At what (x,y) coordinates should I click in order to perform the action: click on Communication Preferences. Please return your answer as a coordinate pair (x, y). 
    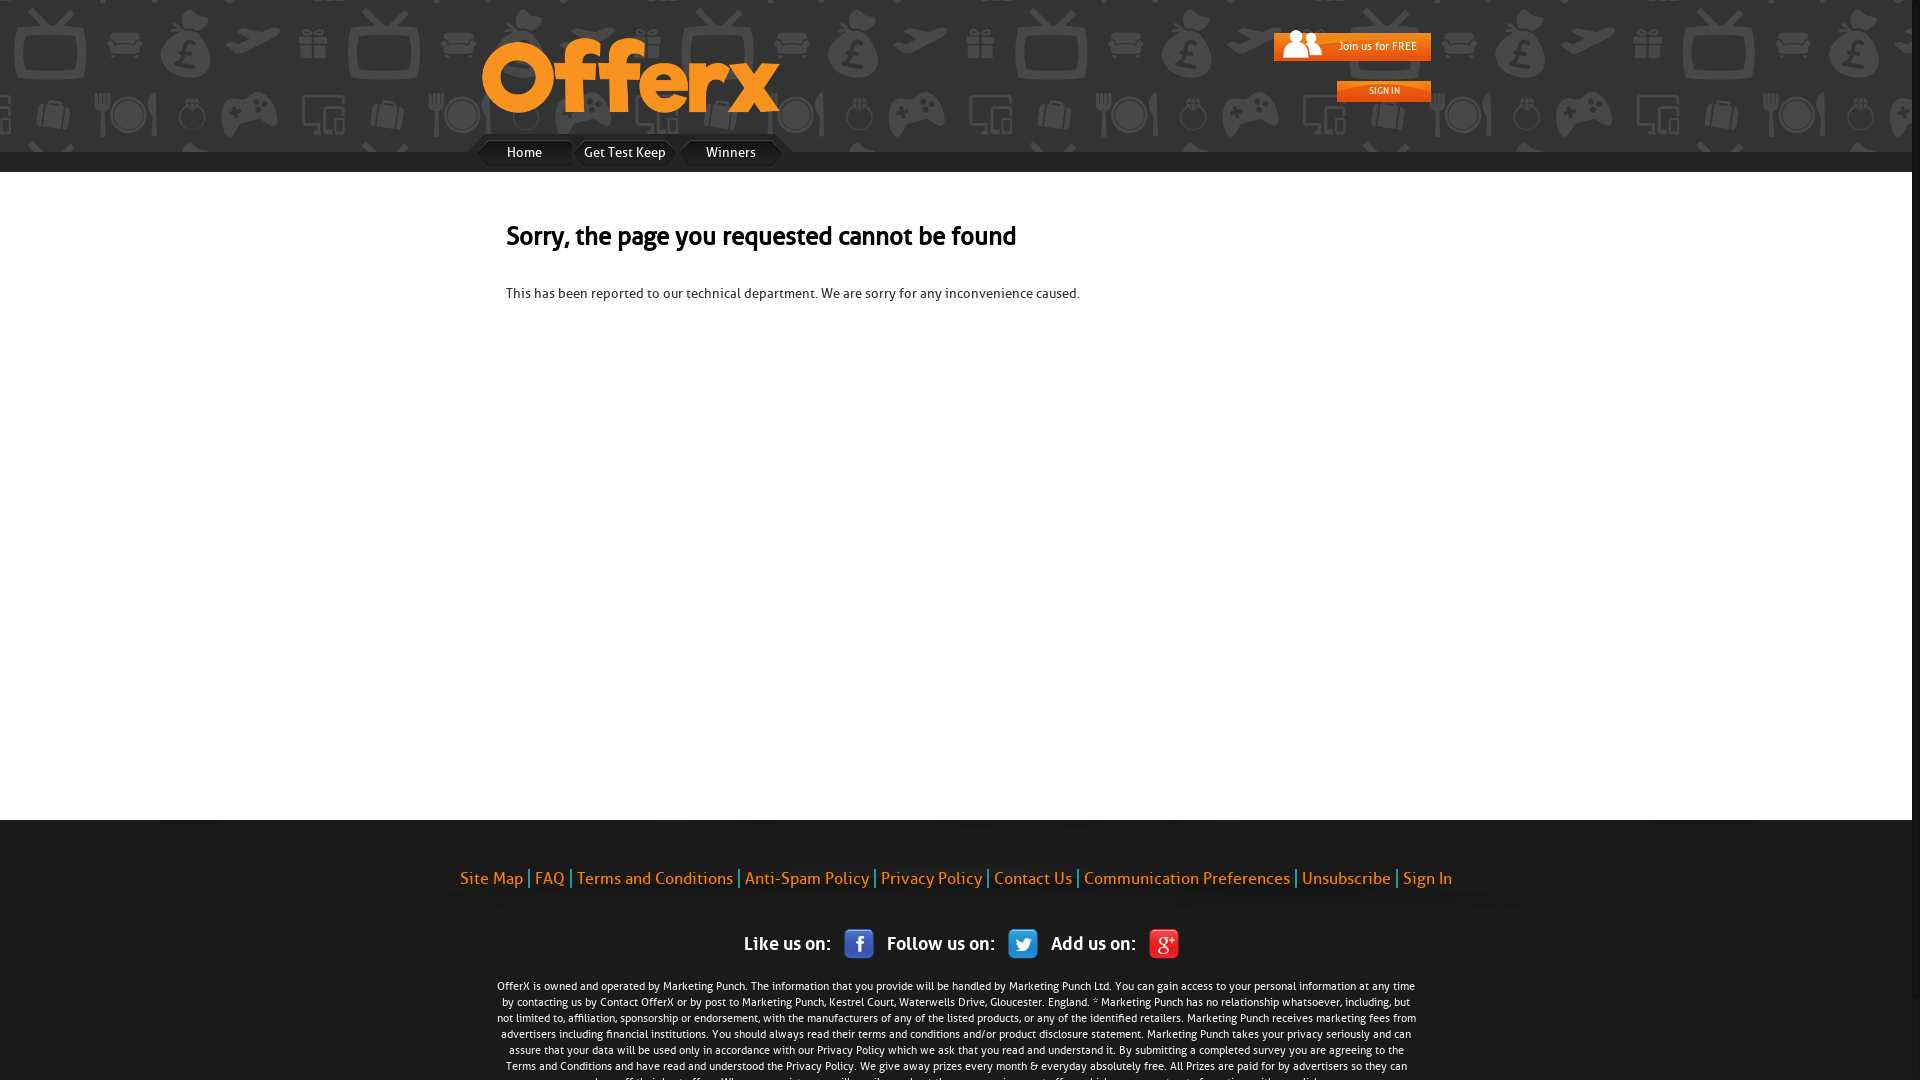
    Looking at the image, I should click on (1186, 878).